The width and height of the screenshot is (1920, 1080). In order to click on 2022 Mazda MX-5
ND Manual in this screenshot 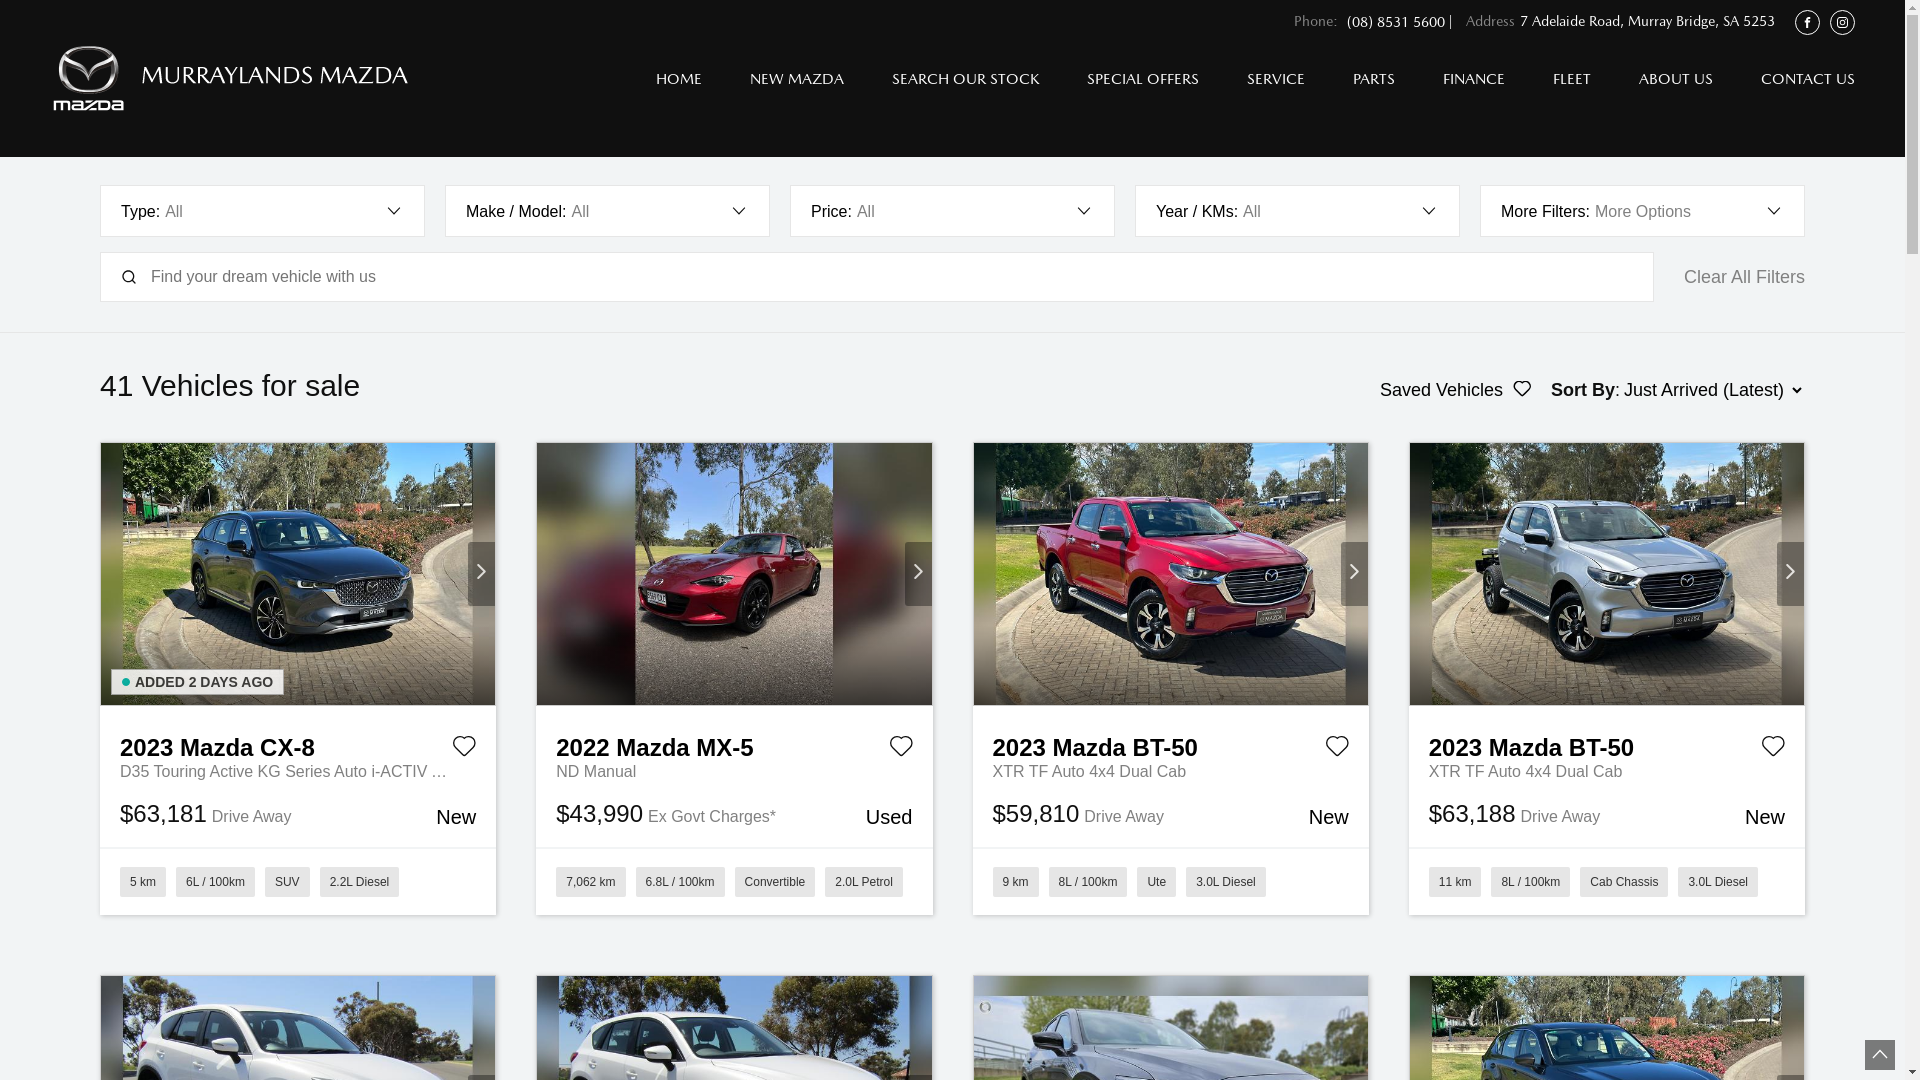, I will do `click(734, 745)`.